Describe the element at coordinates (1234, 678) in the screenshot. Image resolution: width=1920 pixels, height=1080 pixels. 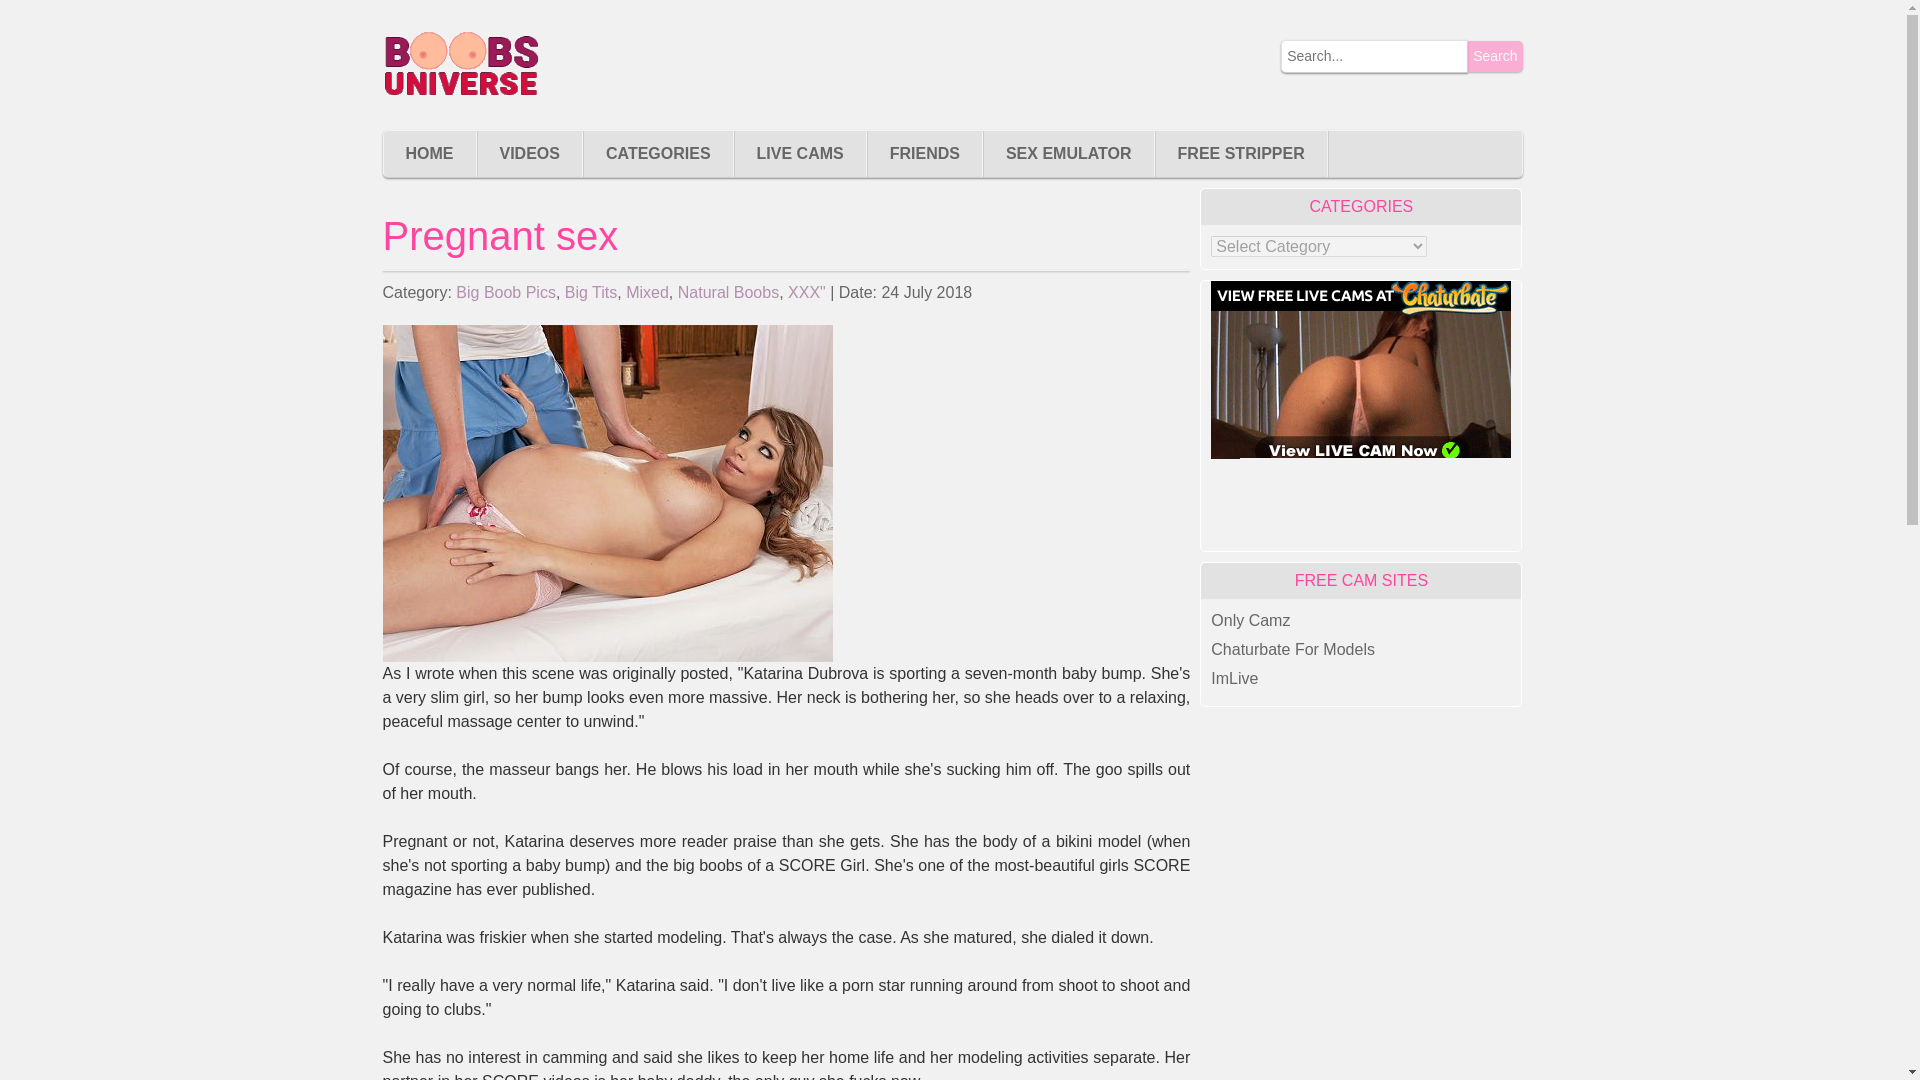
I see `ImLive` at that location.